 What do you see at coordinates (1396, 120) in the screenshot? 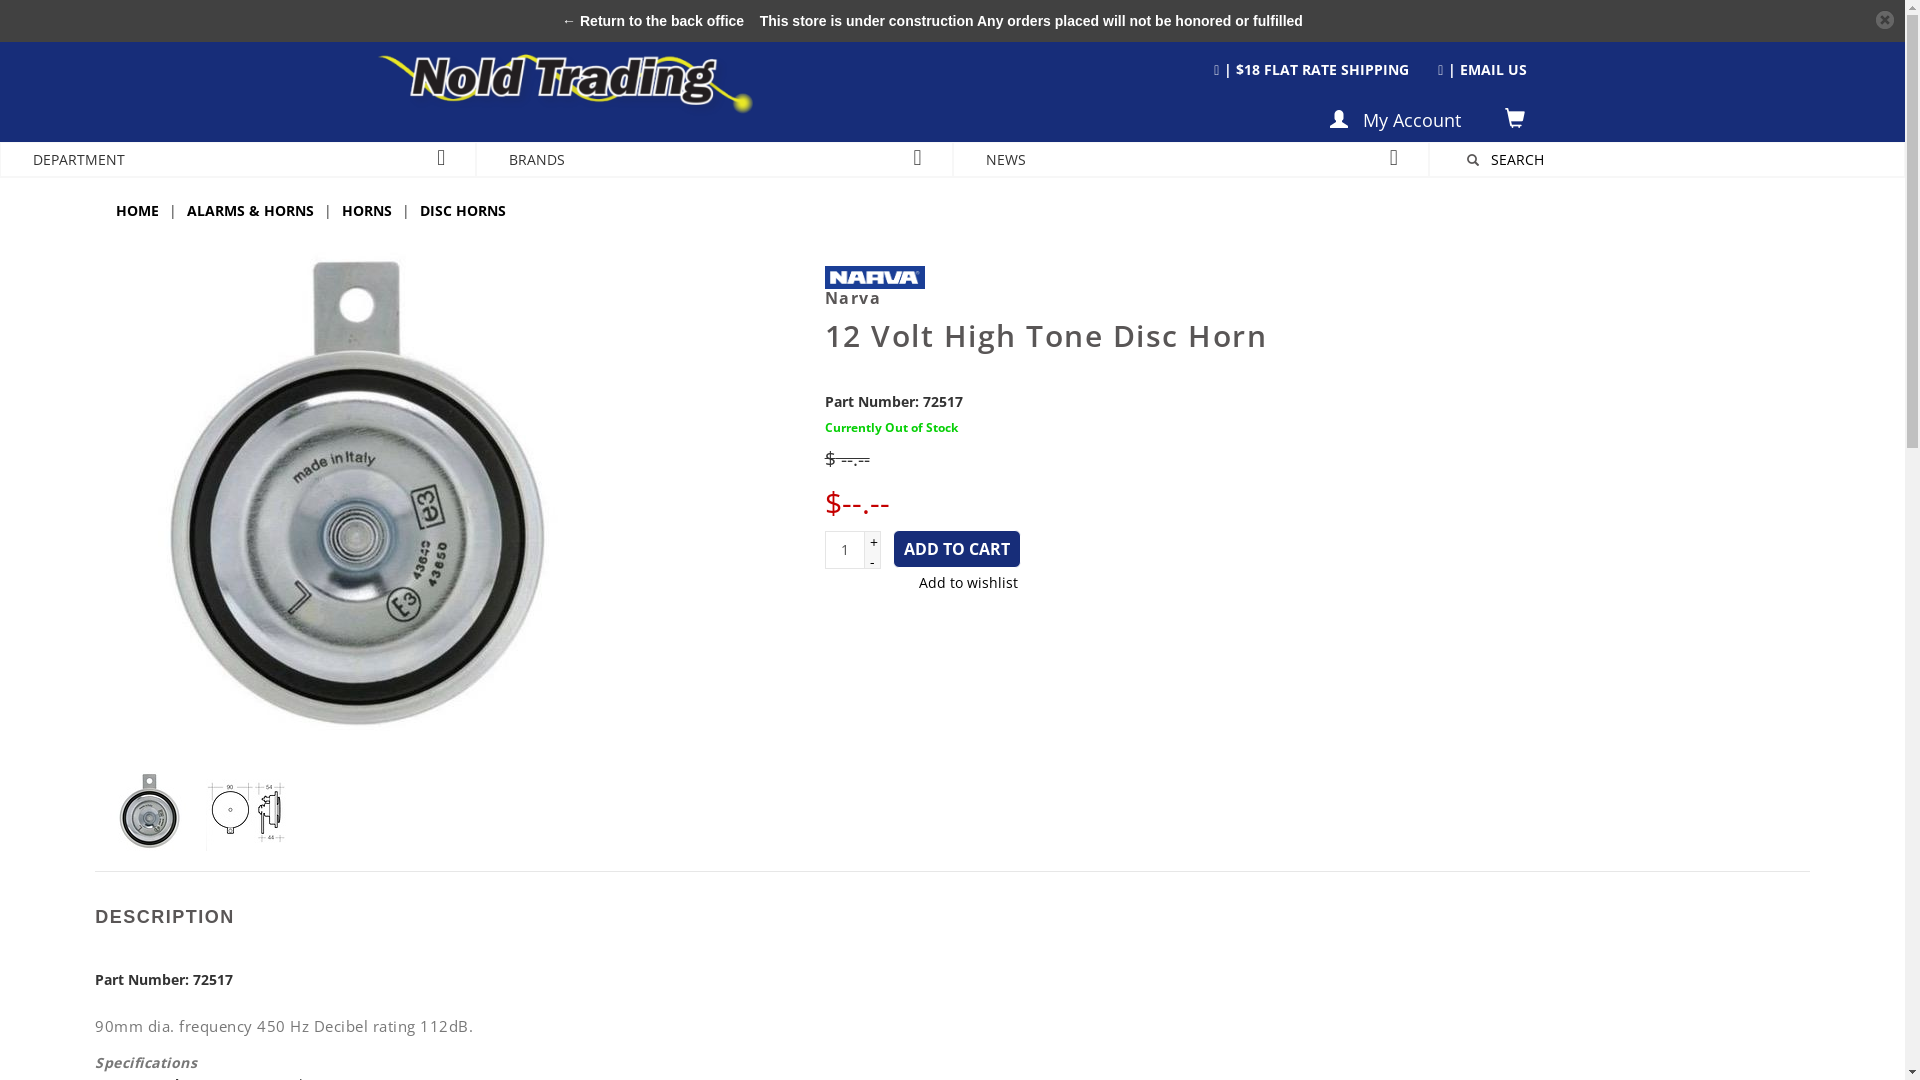
I see `My Account` at bounding box center [1396, 120].